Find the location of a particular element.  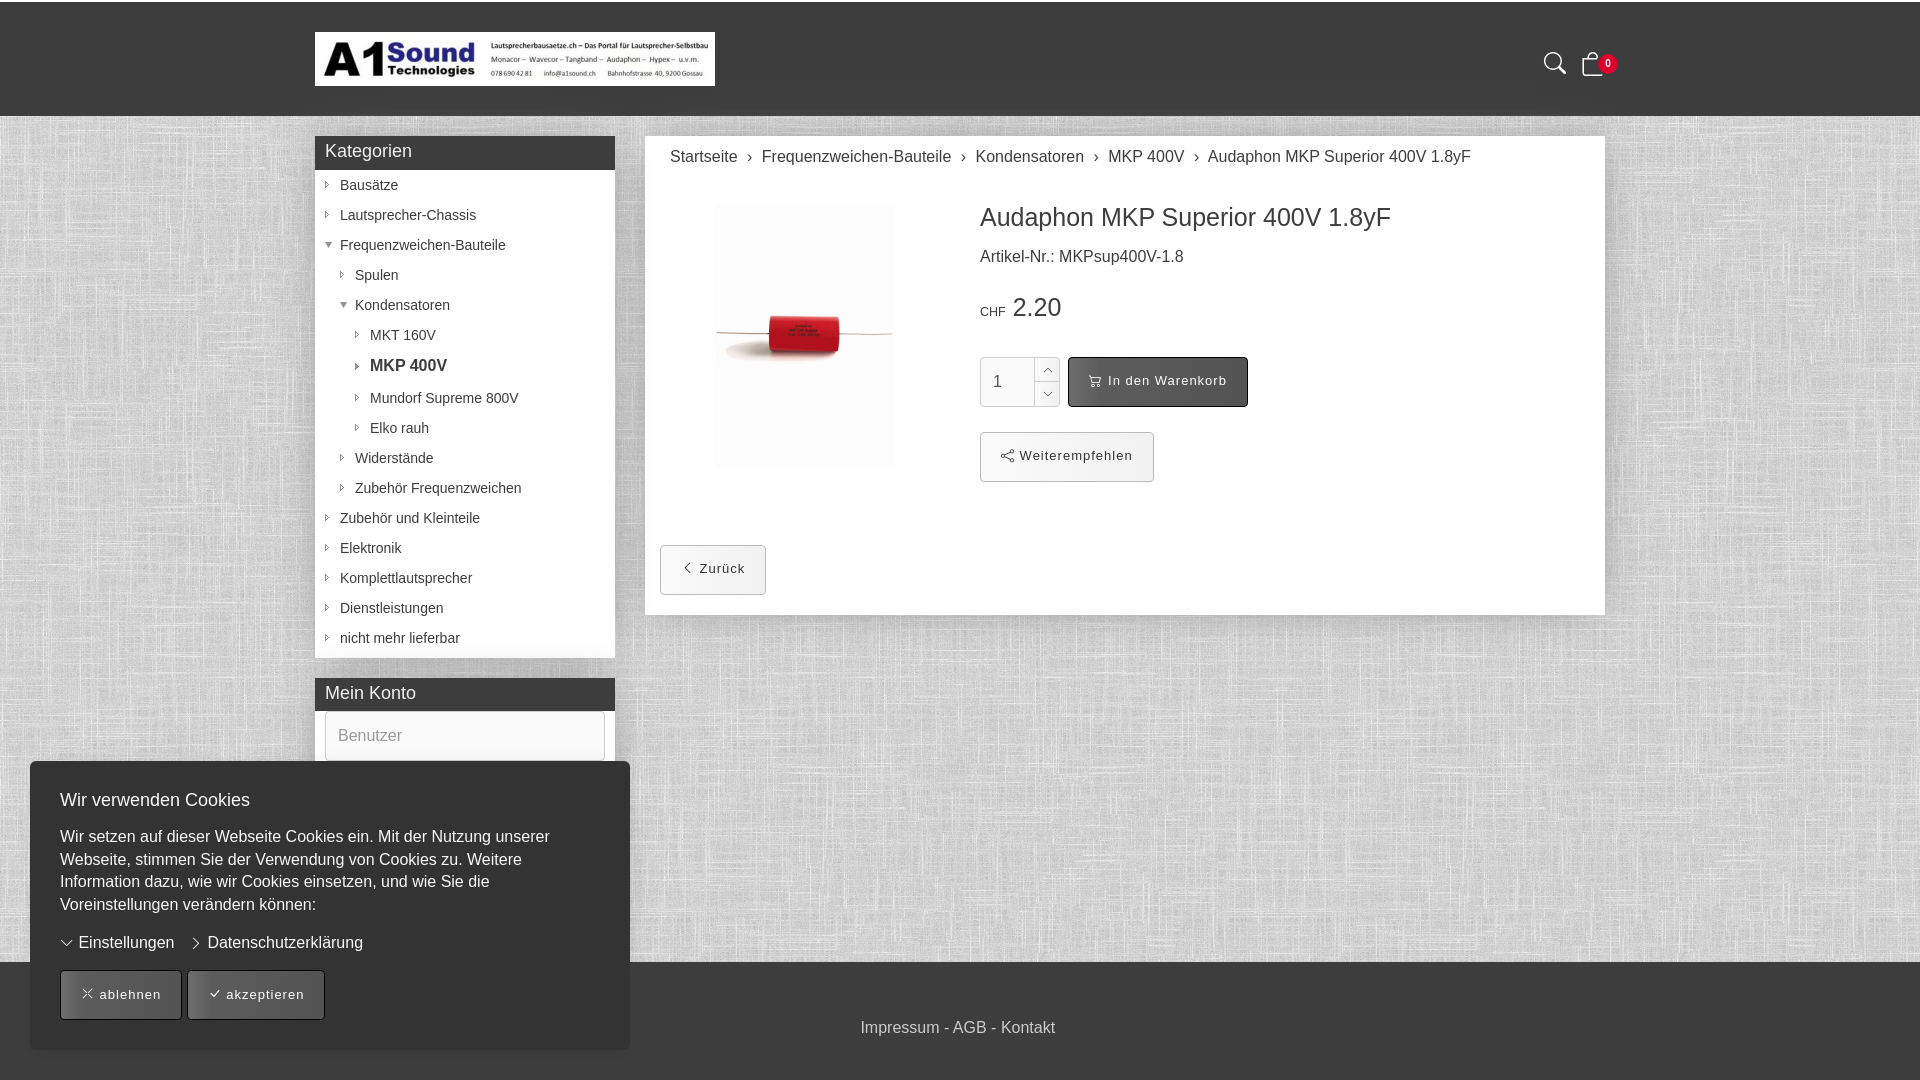

Impressum is located at coordinates (900, 1028).